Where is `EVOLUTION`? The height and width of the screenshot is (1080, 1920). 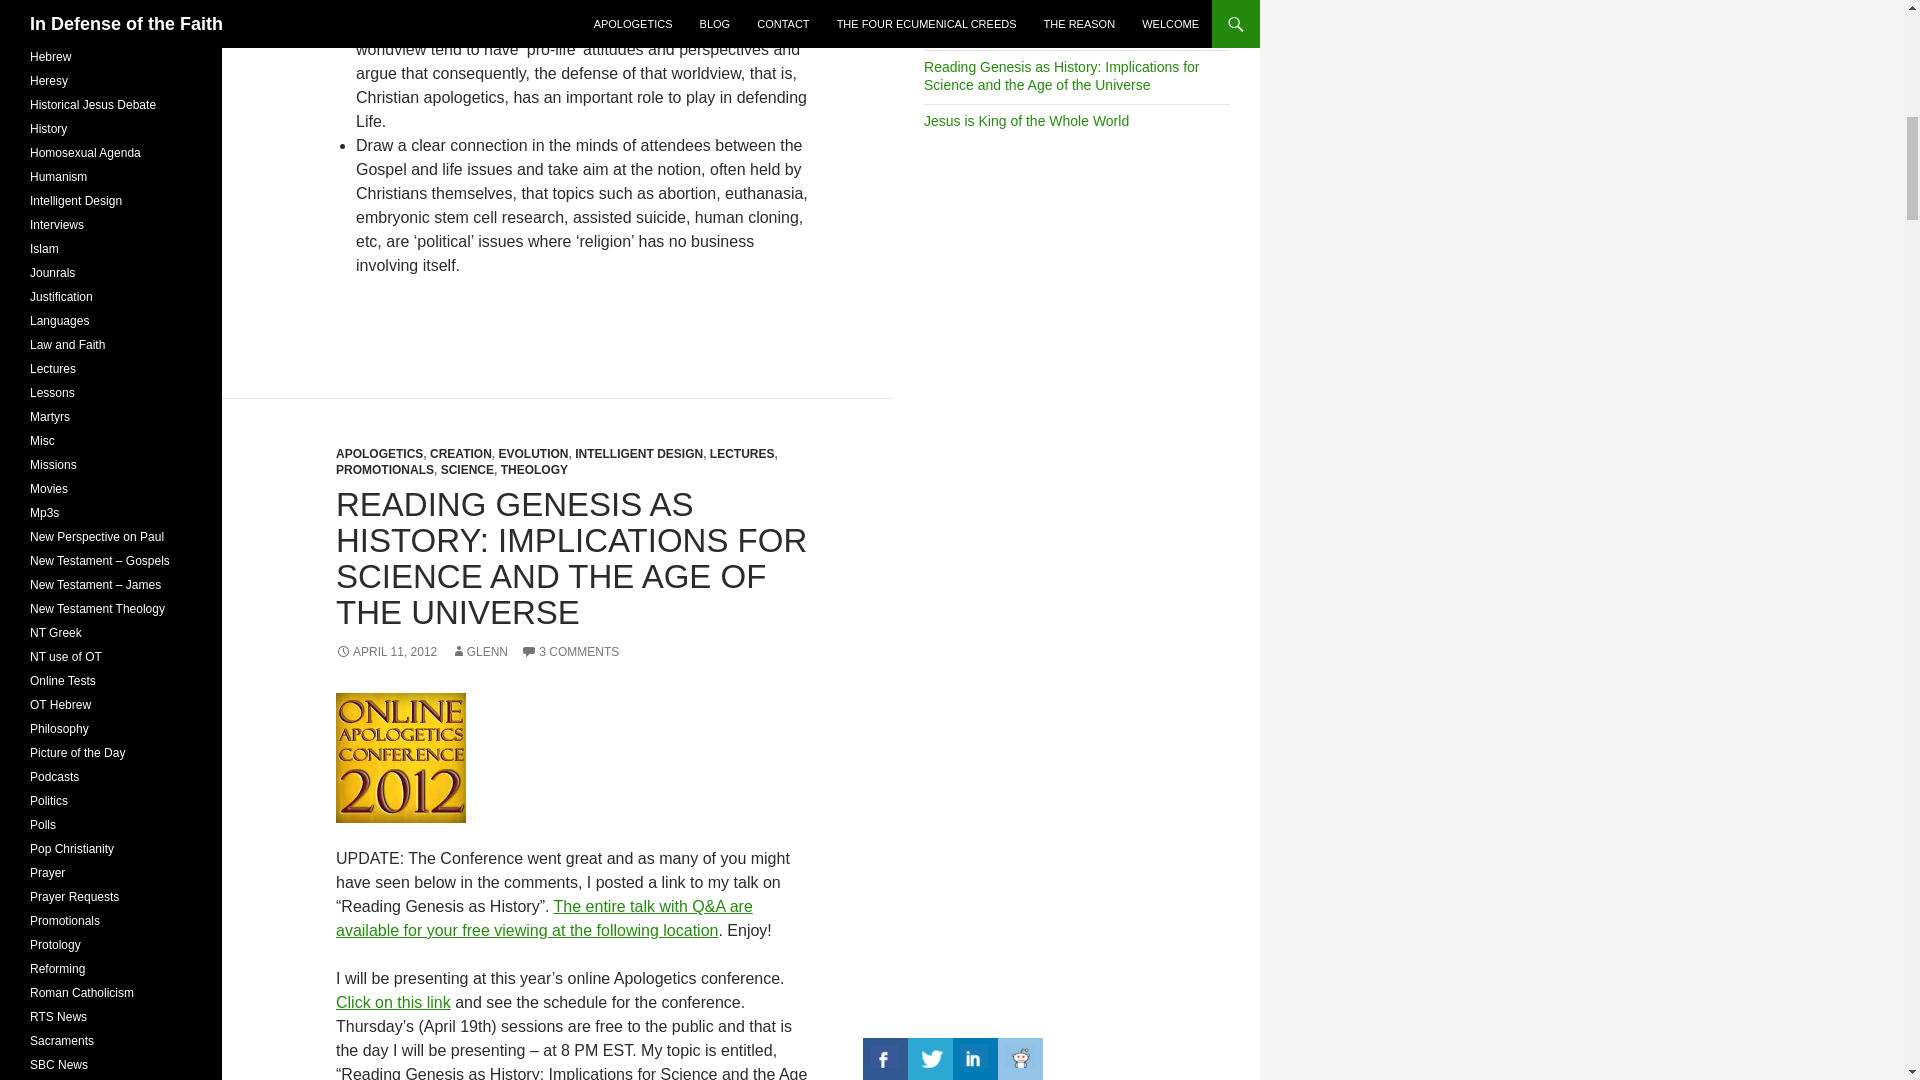
EVOLUTION is located at coordinates (532, 454).